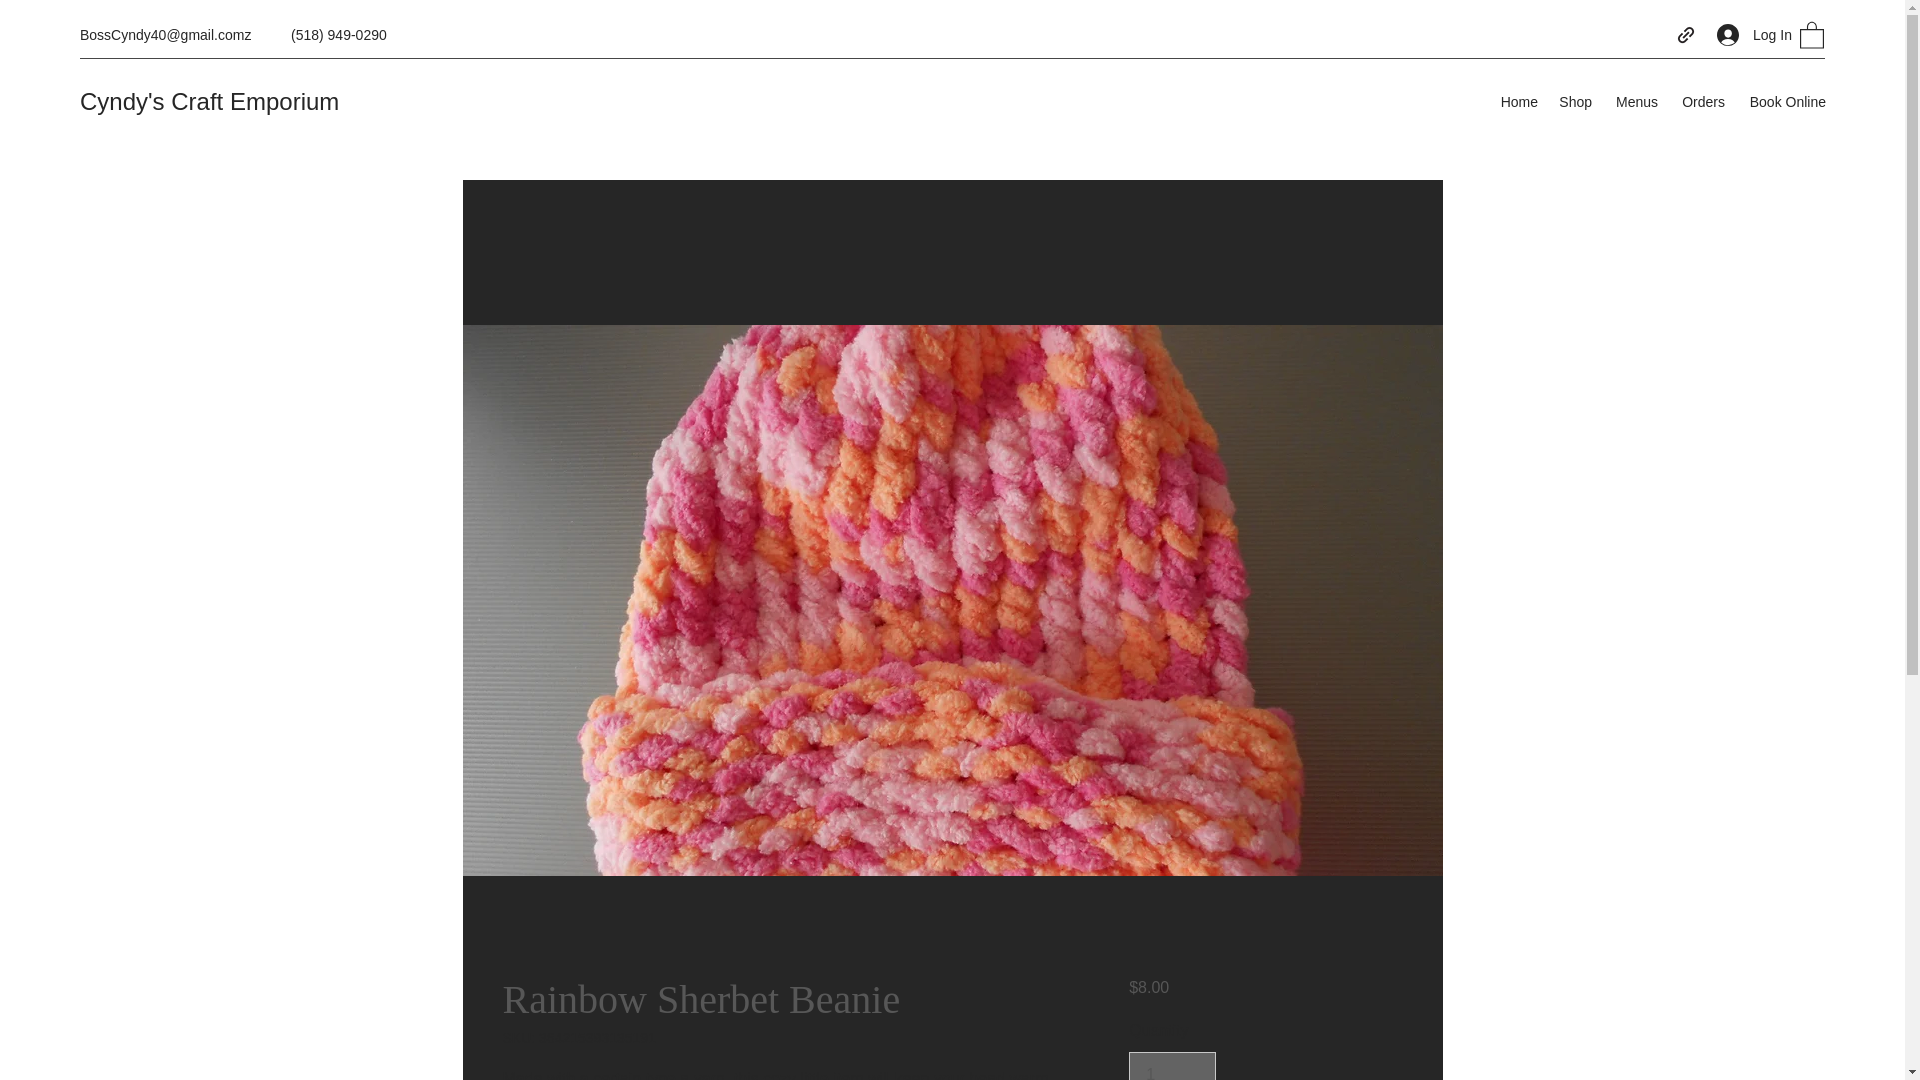 The width and height of the screenshot is (1920, 1080). What do you see at coordinates (1574, 102) in the screenshot?
I see `Shop` at bounding box center [1574, 102].